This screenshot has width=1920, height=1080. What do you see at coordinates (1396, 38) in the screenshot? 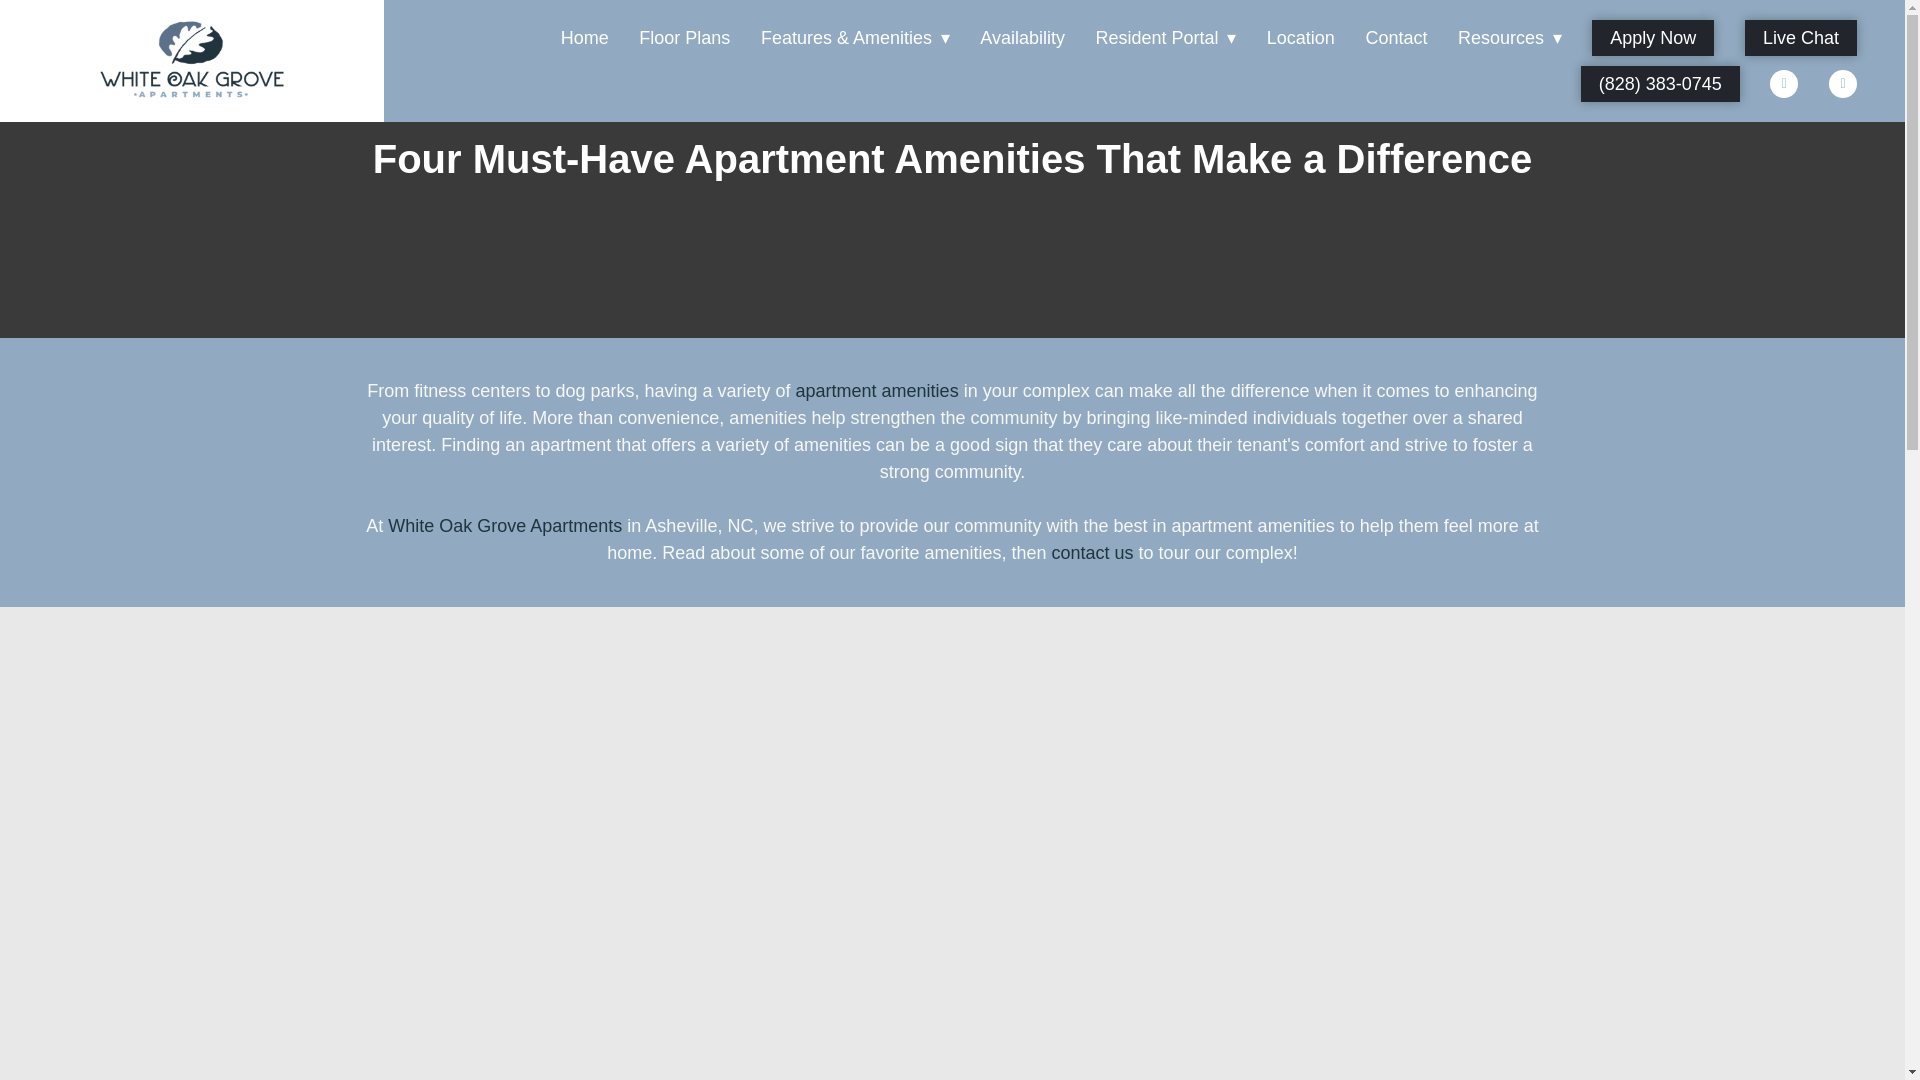
I see `Contact` at bounding box center [1396, 38].